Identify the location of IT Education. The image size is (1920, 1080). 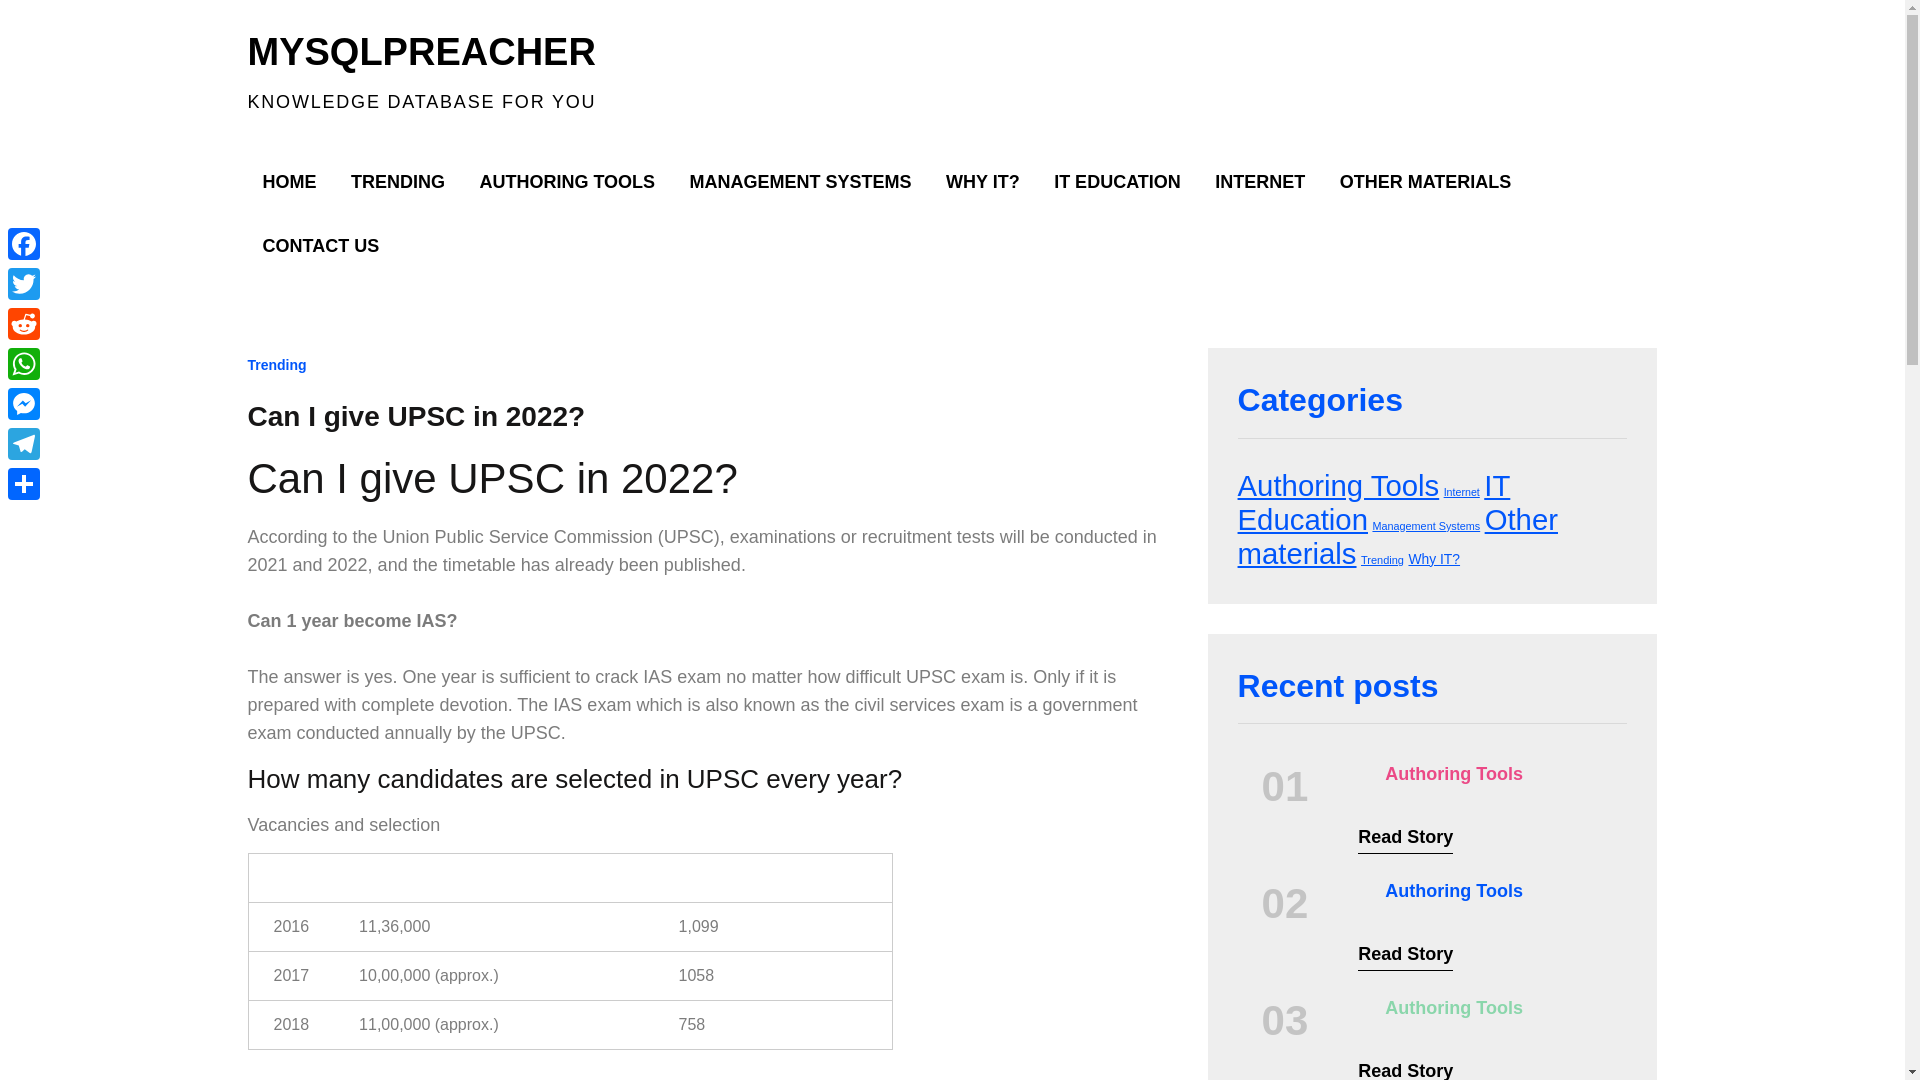
(1374, 502).